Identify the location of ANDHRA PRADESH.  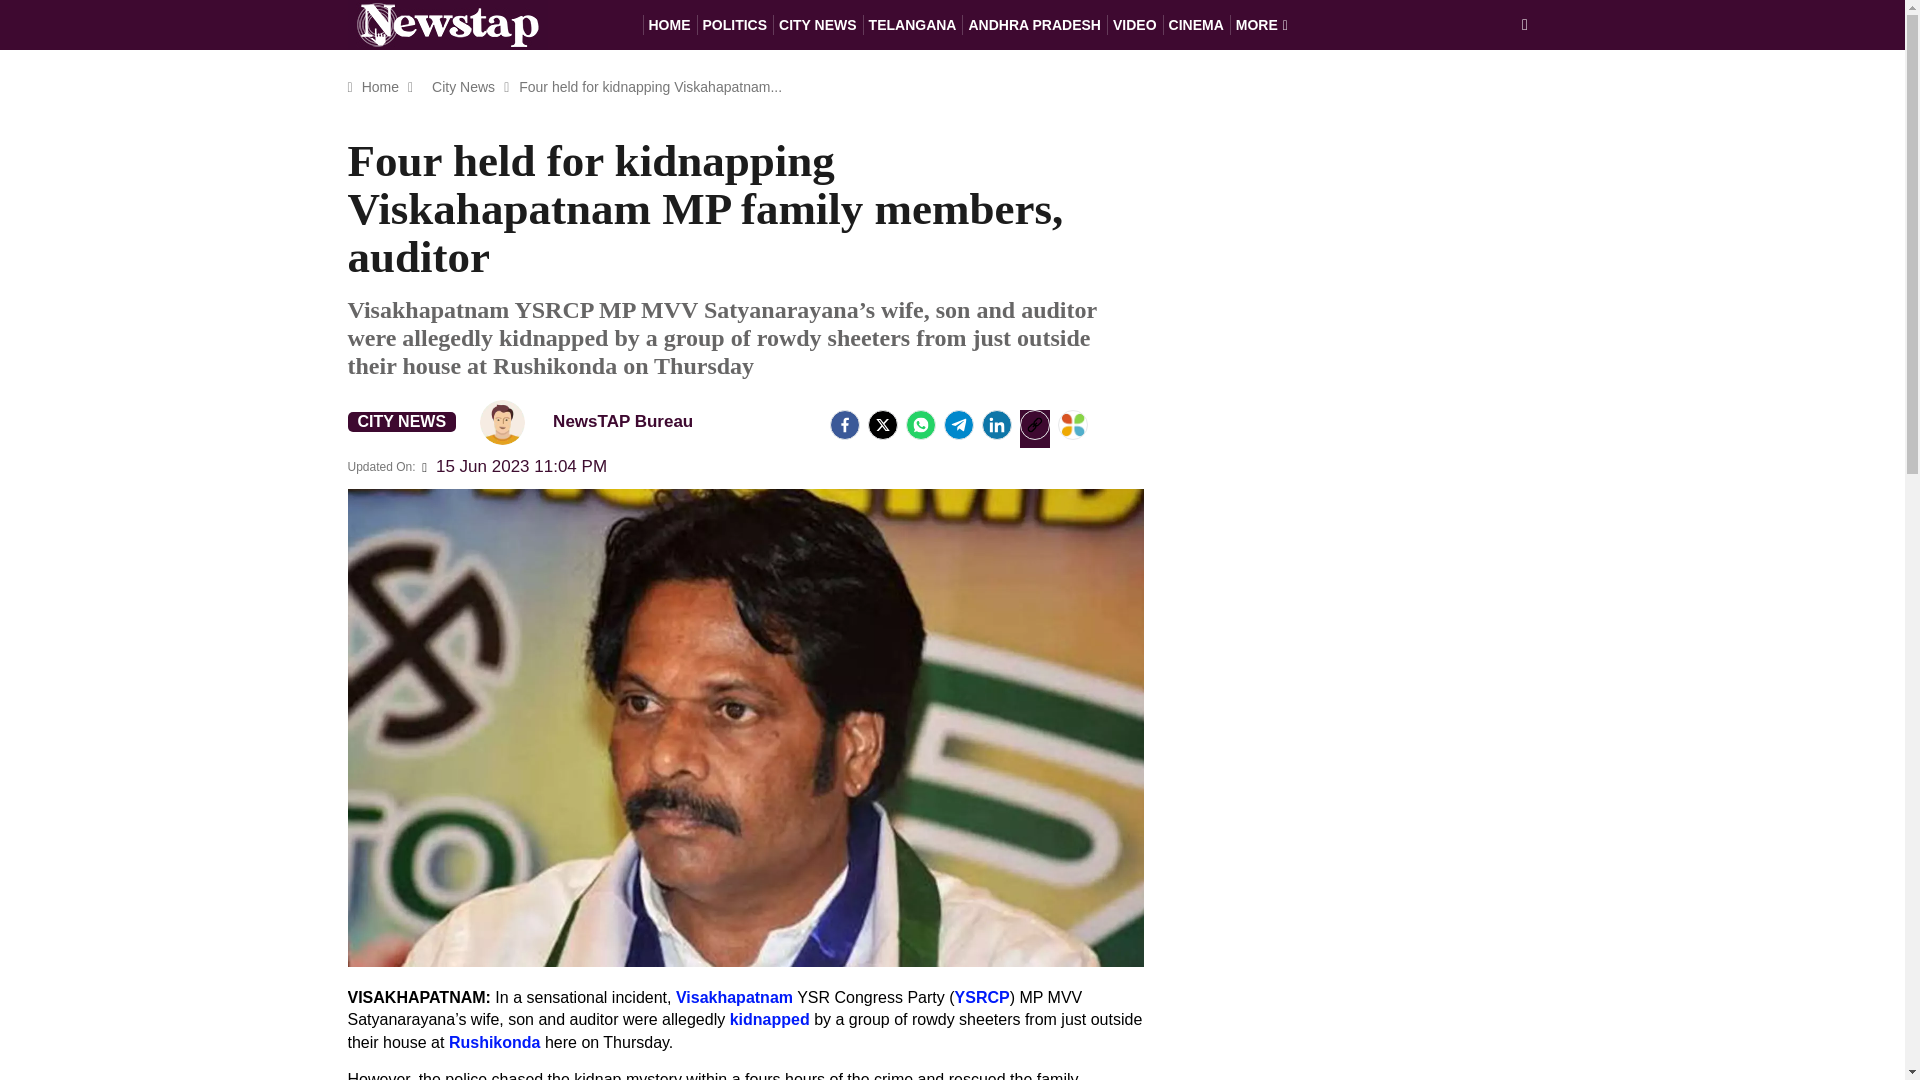
(1034, 24).